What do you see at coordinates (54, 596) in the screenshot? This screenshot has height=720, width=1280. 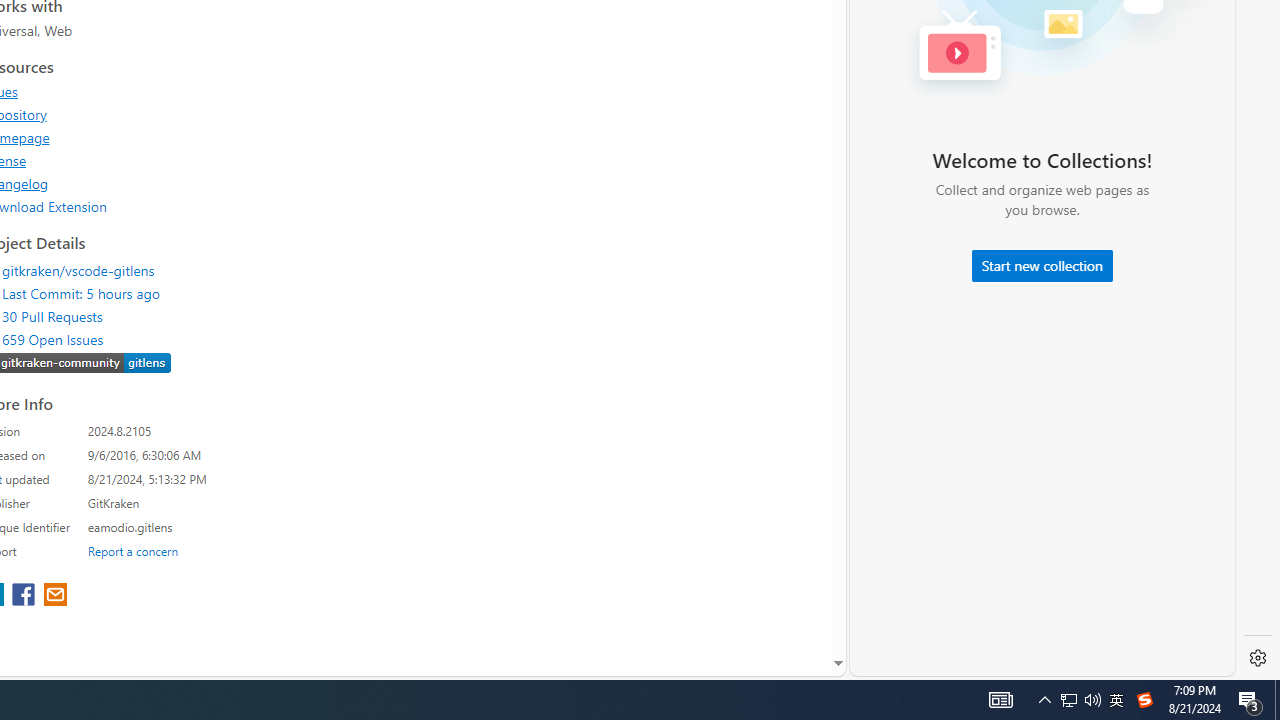 I see `share extension on email` at bounding box center [54, 596].